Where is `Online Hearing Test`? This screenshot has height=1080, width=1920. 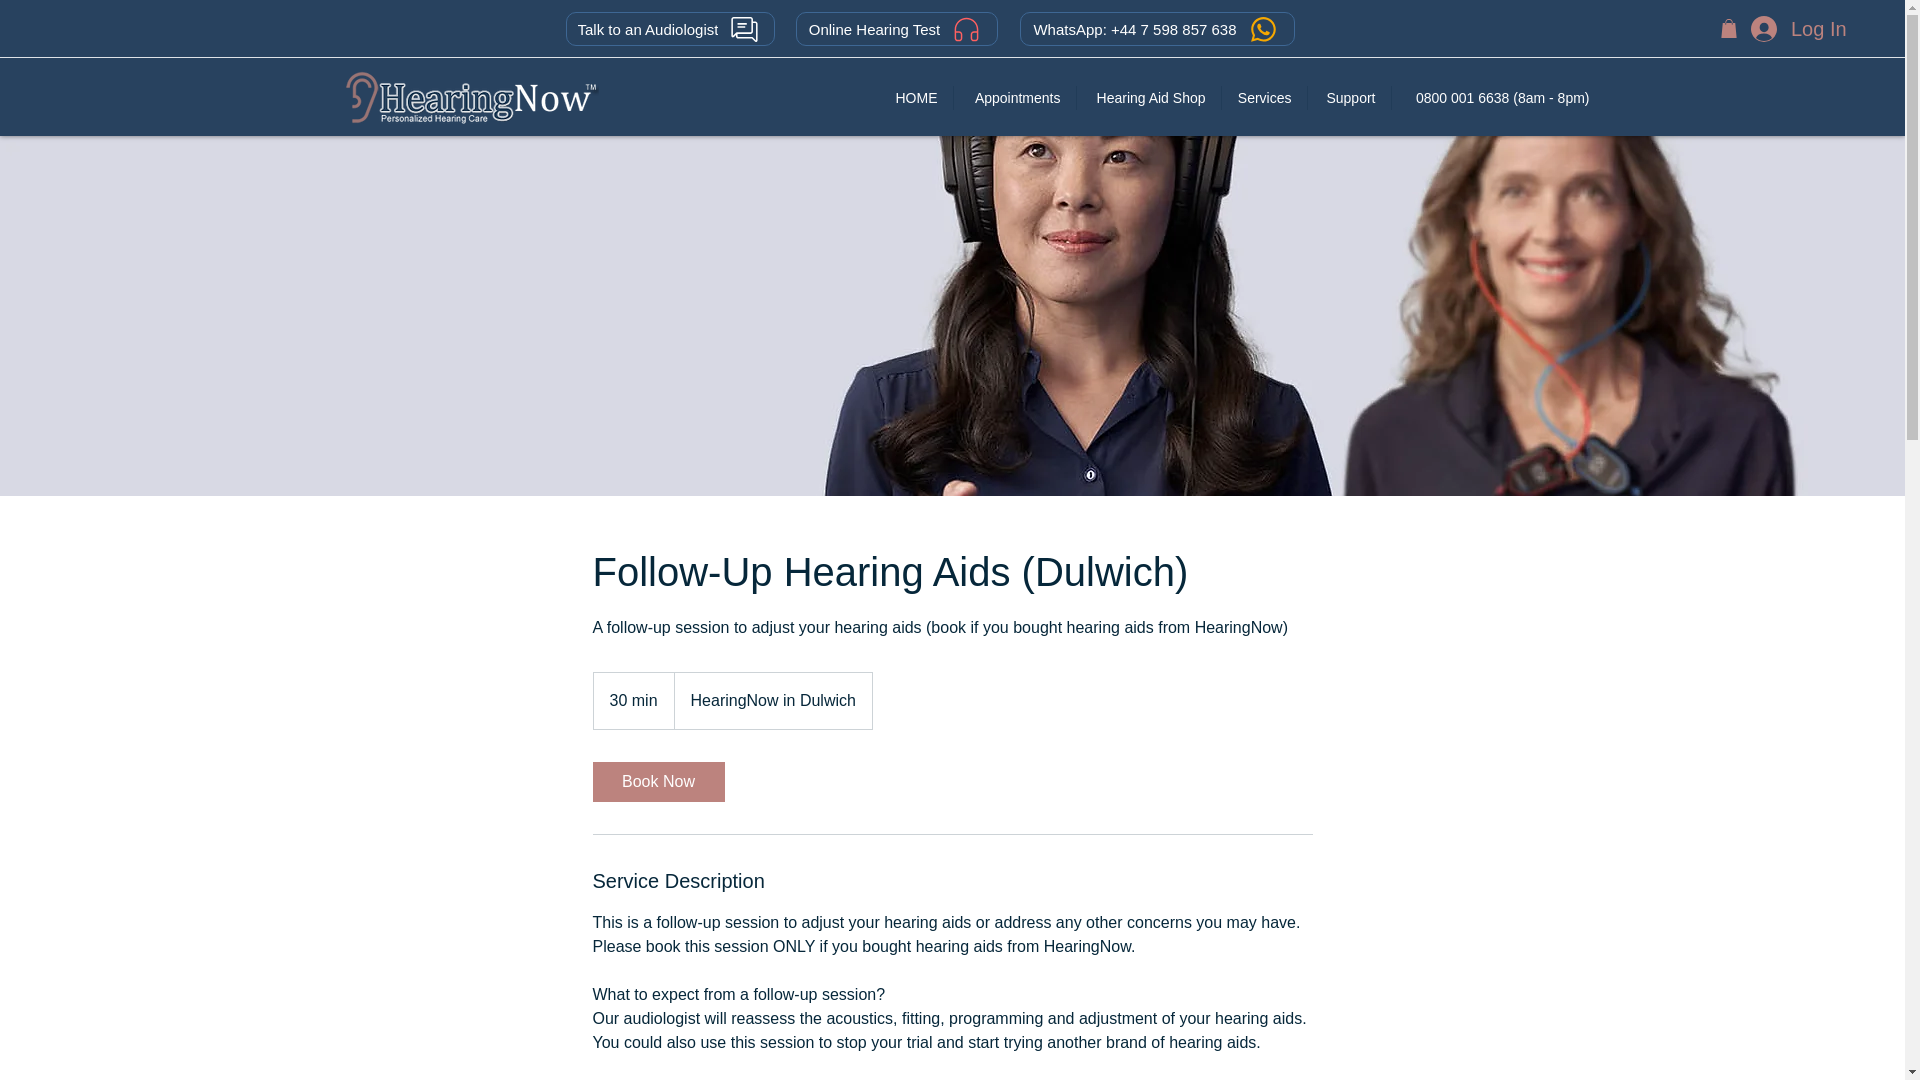
Online Hearing Test is located at coordinates (897, 28).